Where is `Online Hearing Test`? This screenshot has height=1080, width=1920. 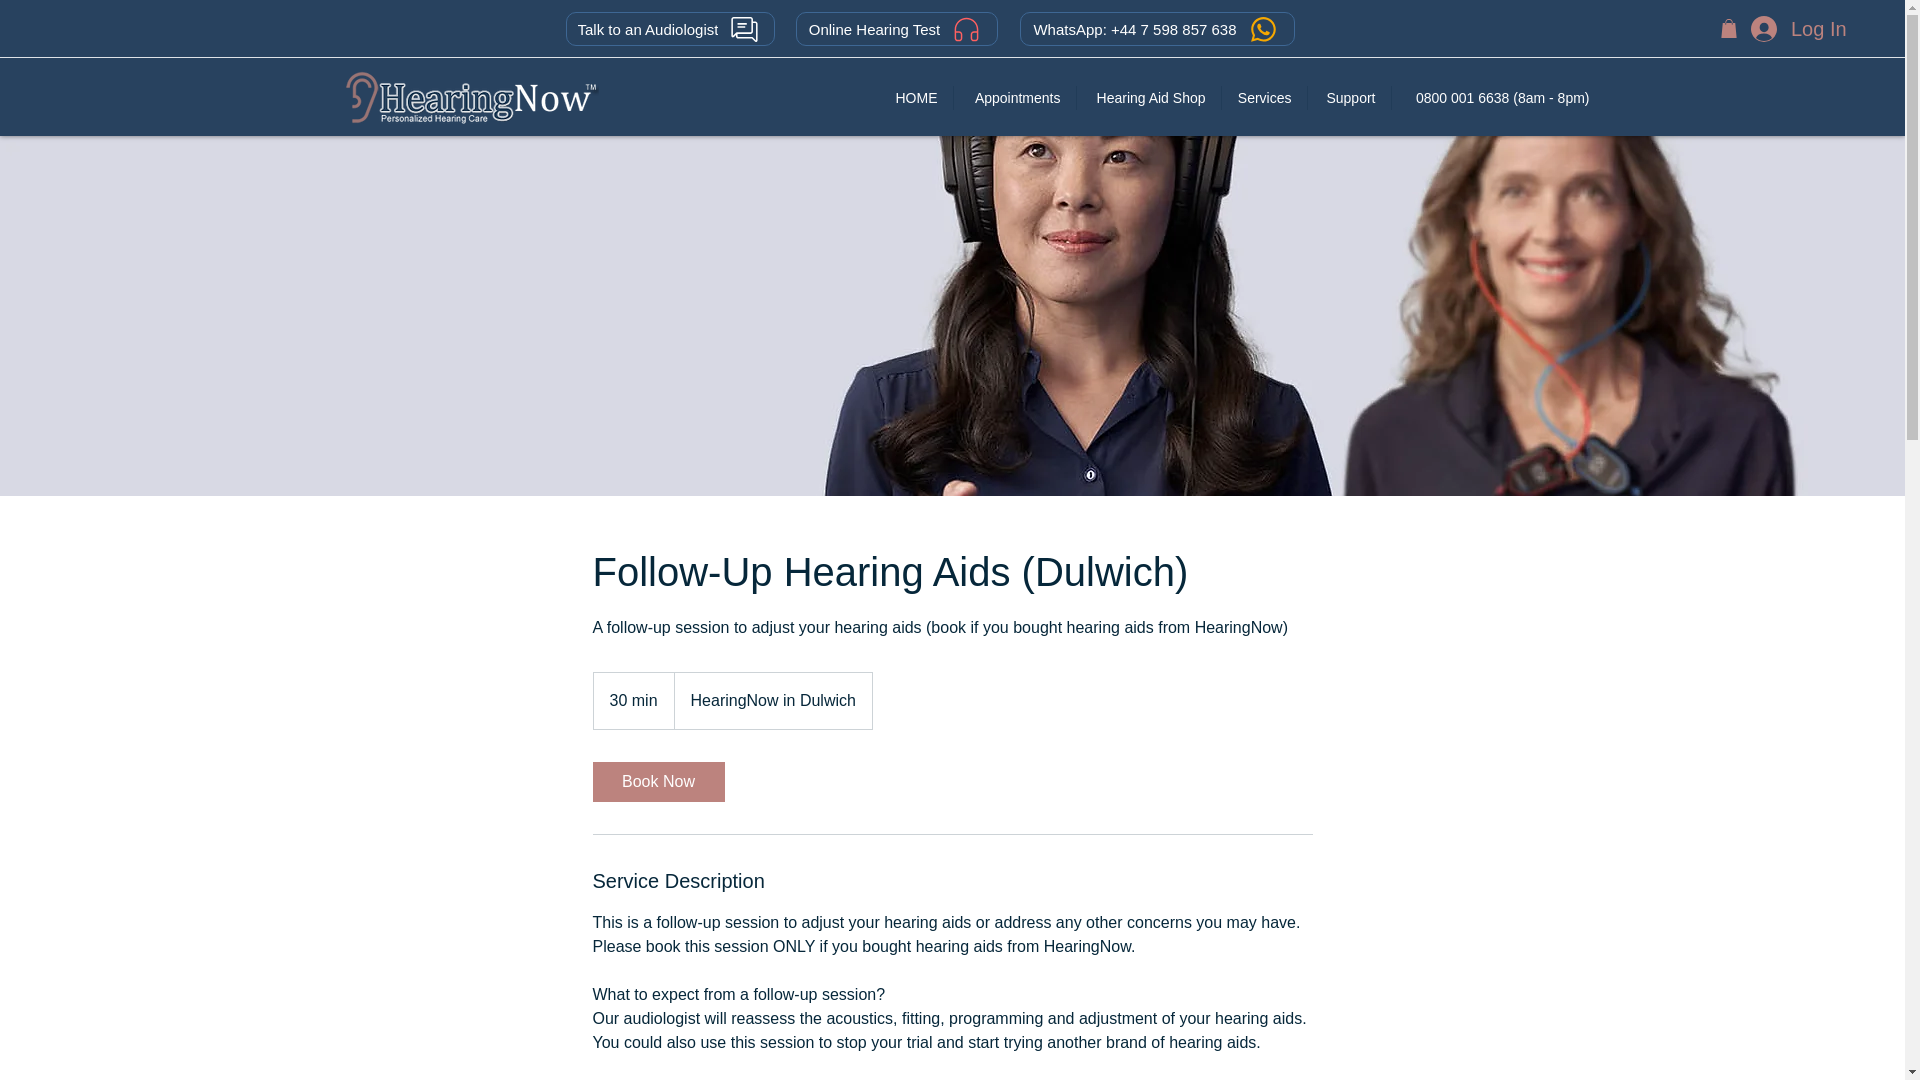
Online Hearing Test is located at coordinates (897, 28).